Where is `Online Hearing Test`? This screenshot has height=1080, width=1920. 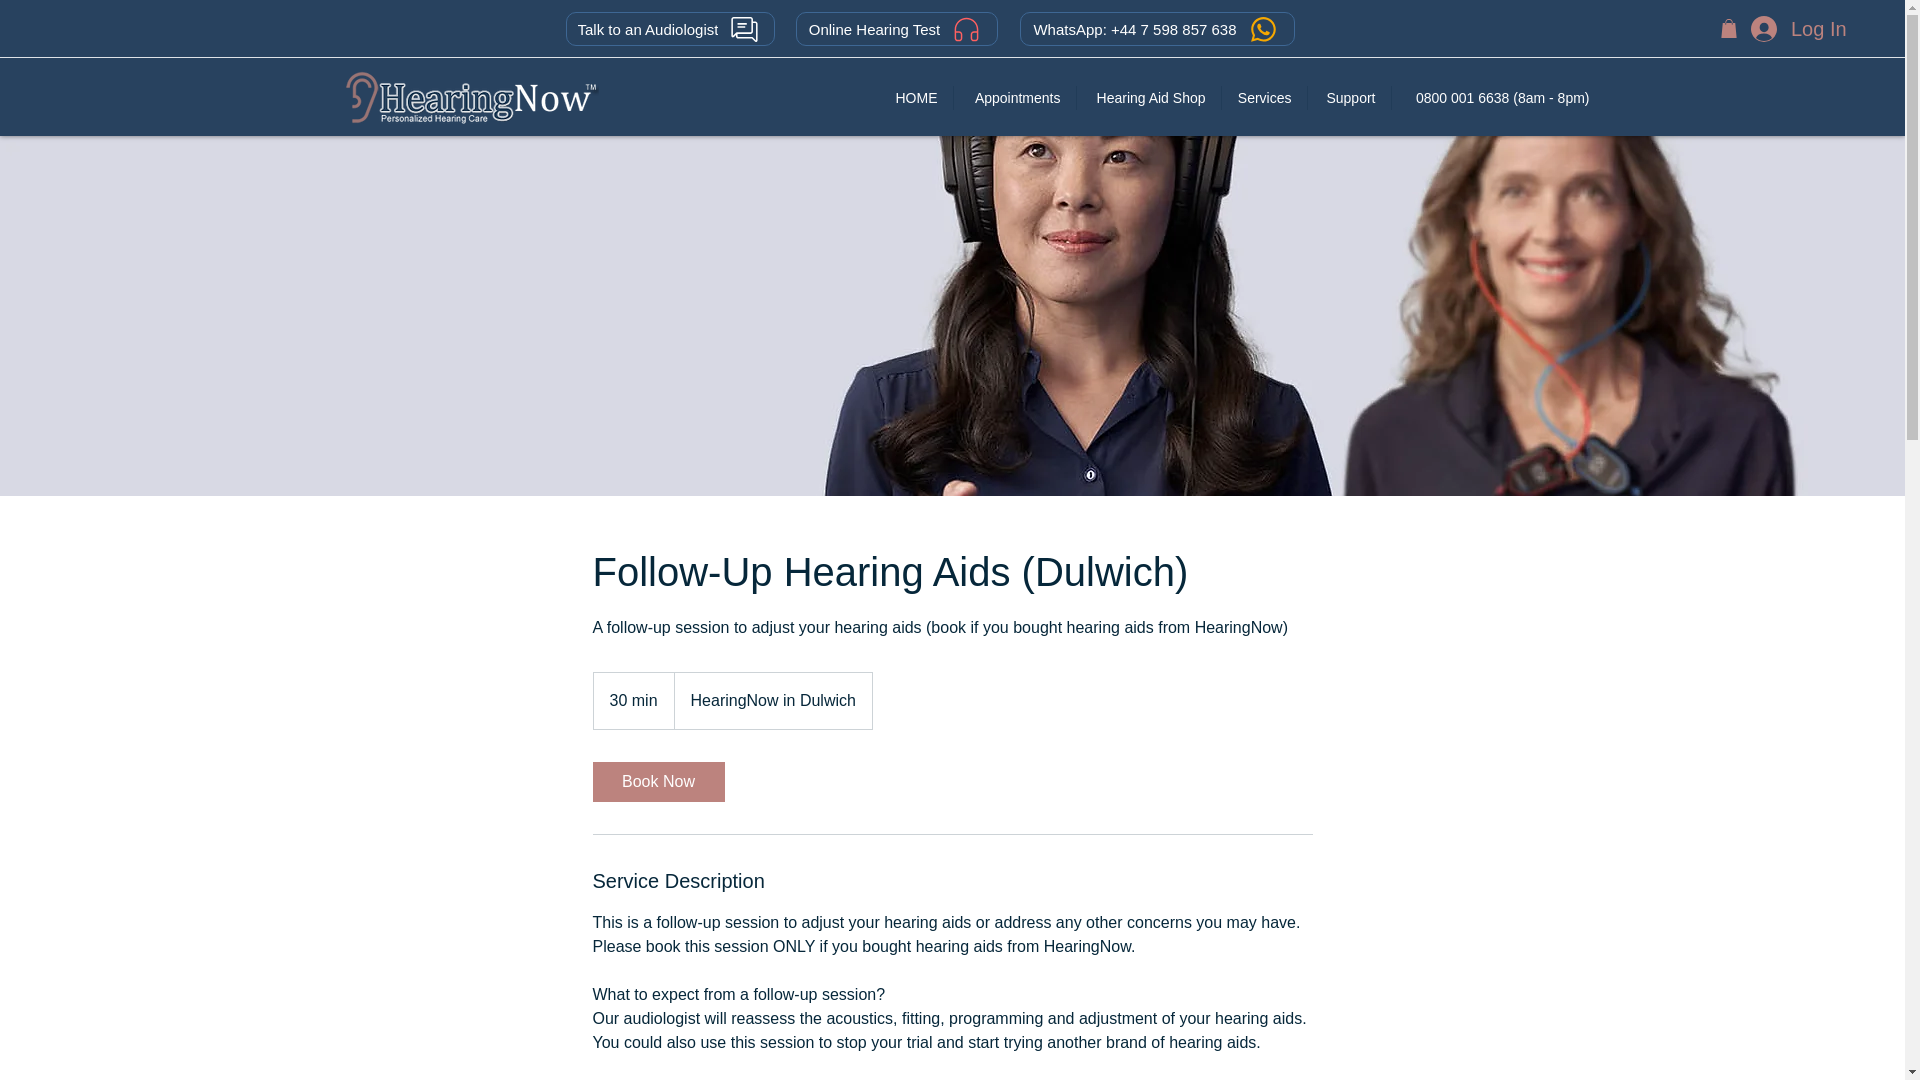
Online Hearing Test is located at coordinates (897, 28).